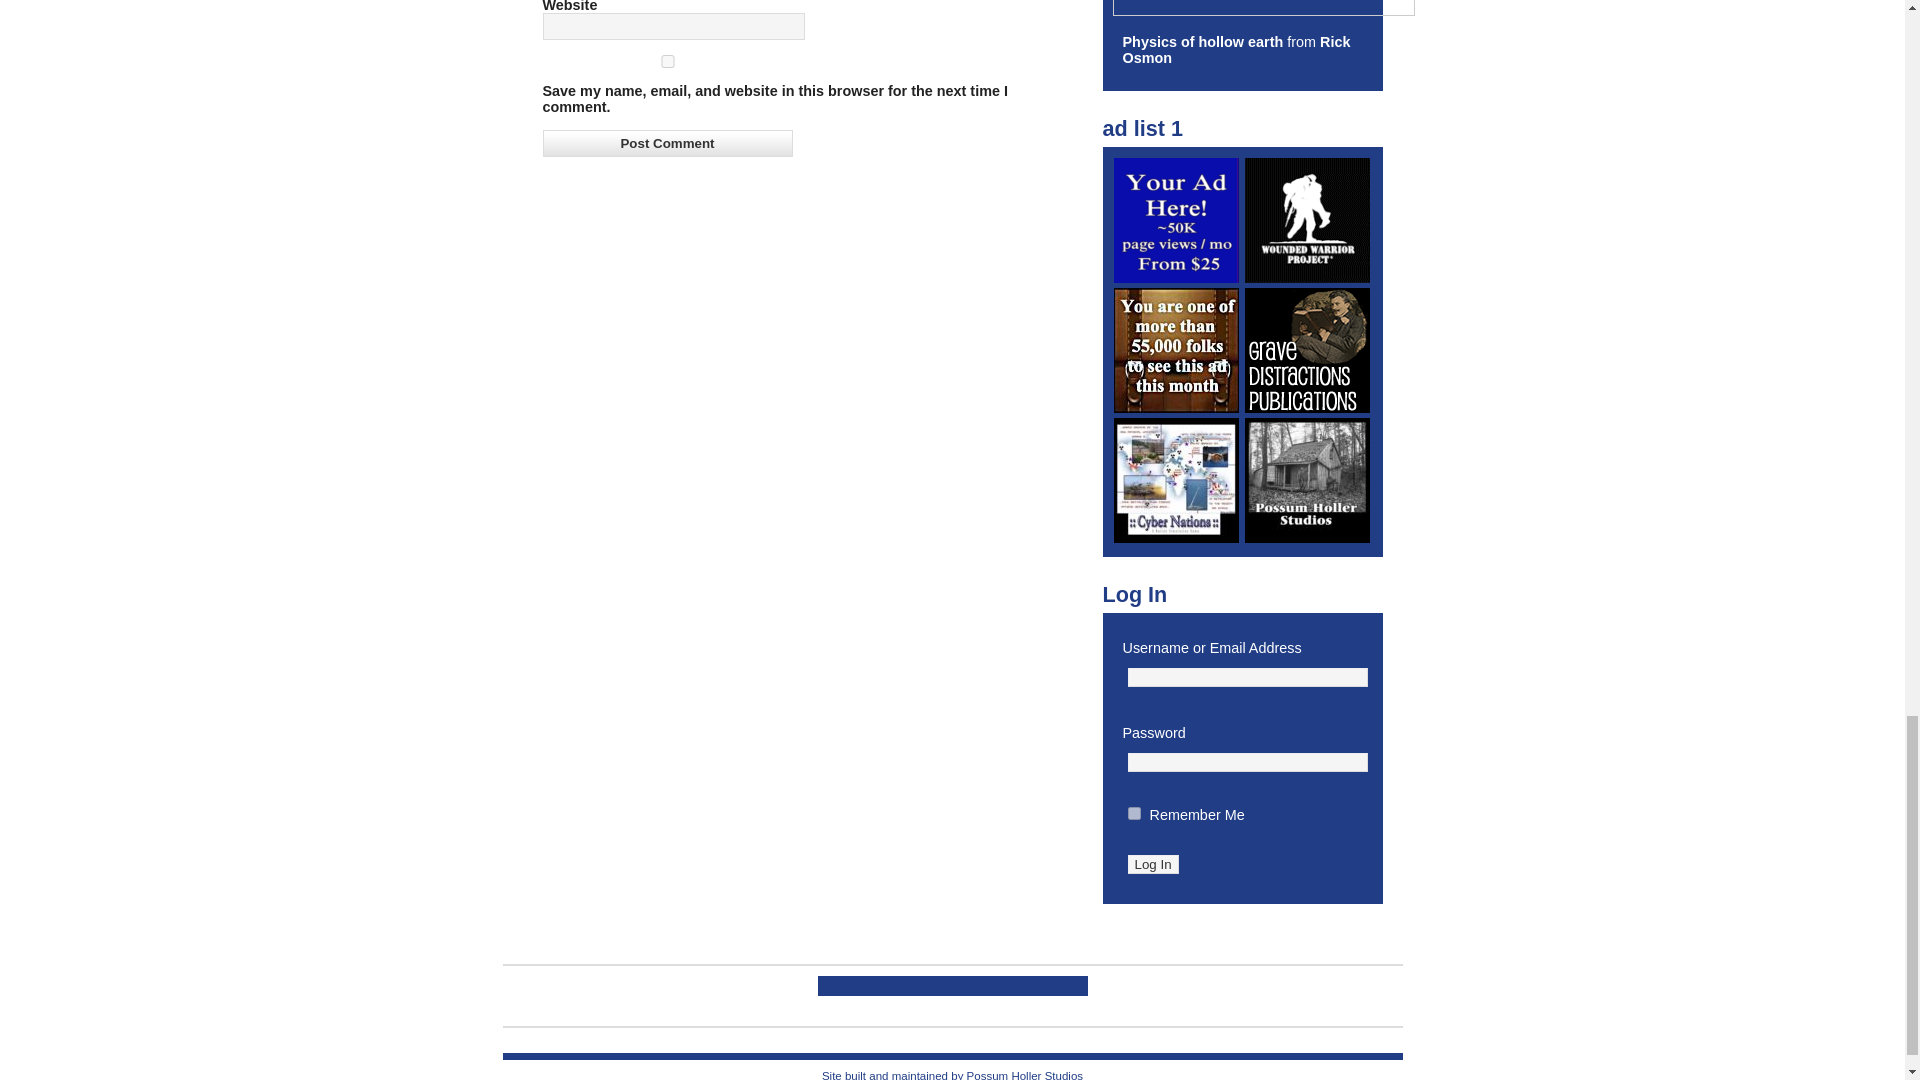 The height and width of the screenshot is (1080, 1920). Describe the element at coordinates (666, 142) in the screenshot. I see `Post Comment` at that location.